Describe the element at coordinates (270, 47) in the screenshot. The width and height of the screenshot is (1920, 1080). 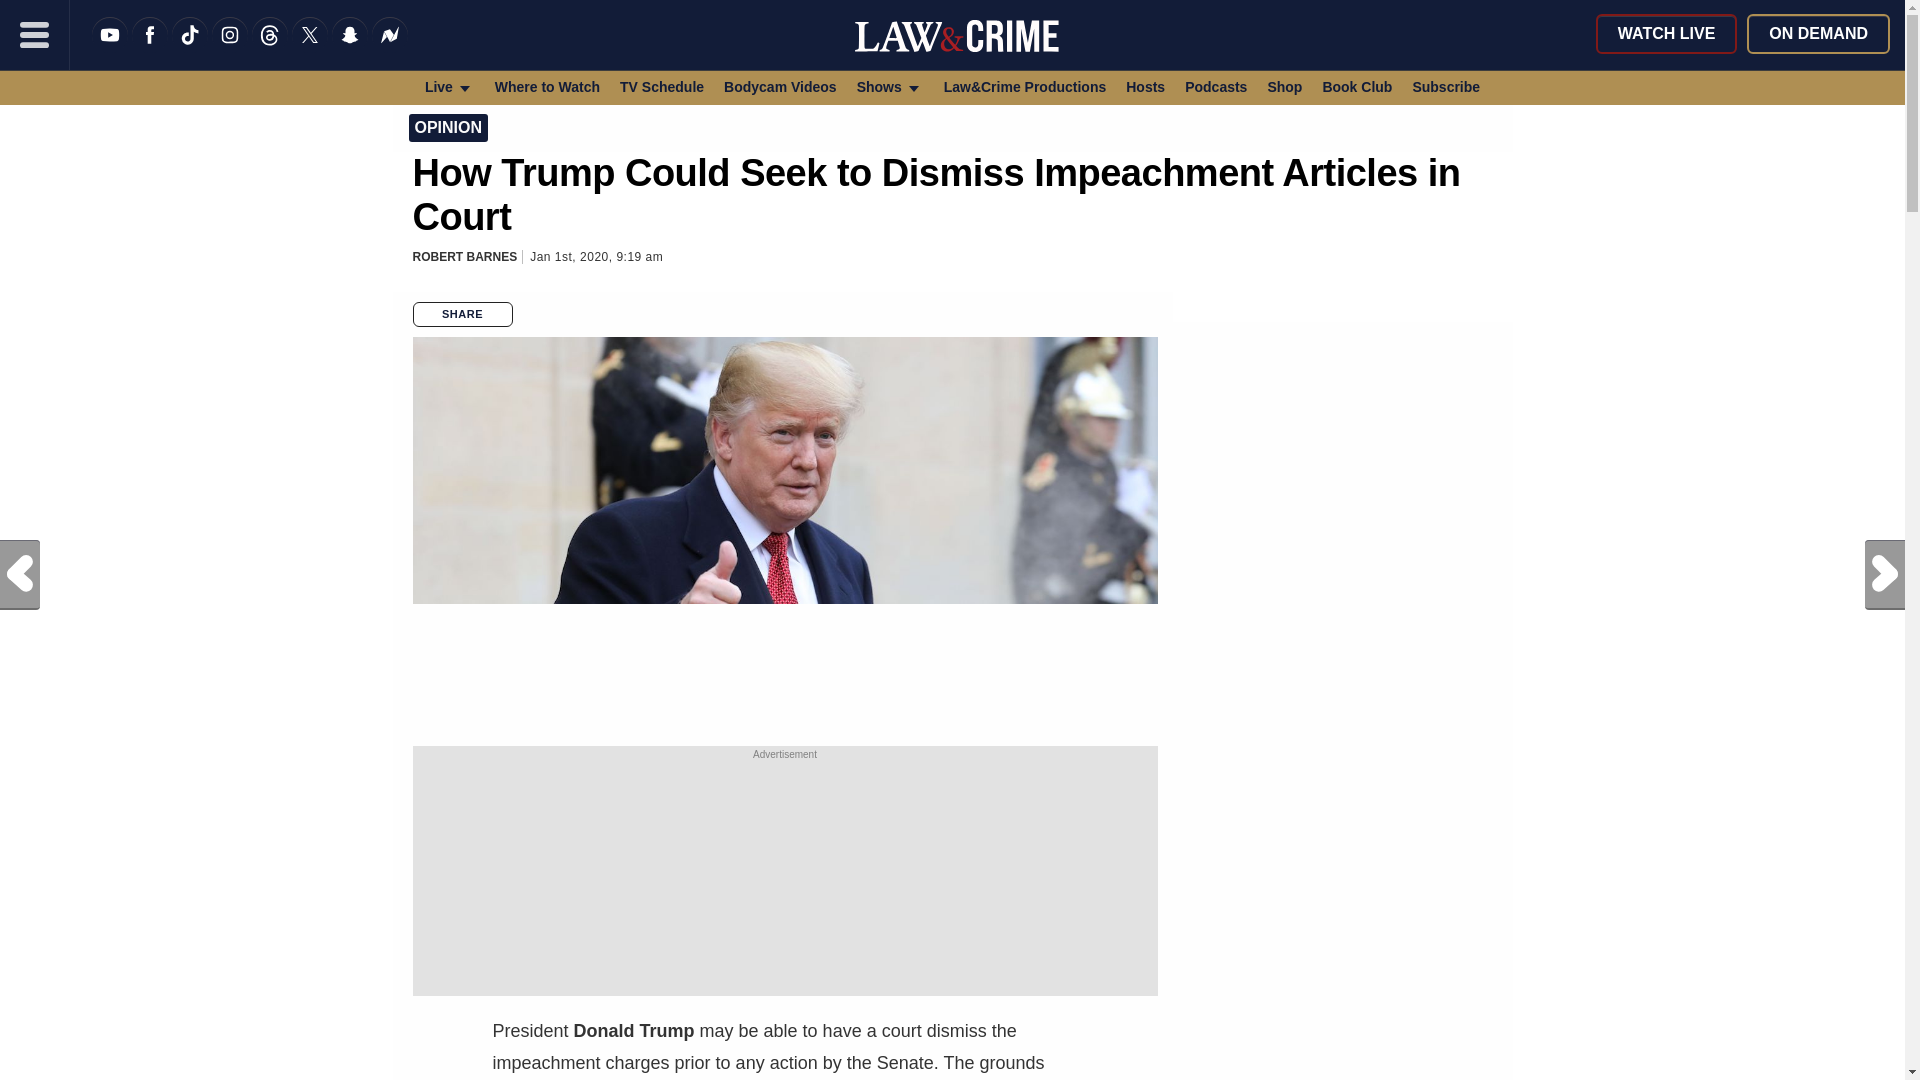
I see `Threads` at that location.